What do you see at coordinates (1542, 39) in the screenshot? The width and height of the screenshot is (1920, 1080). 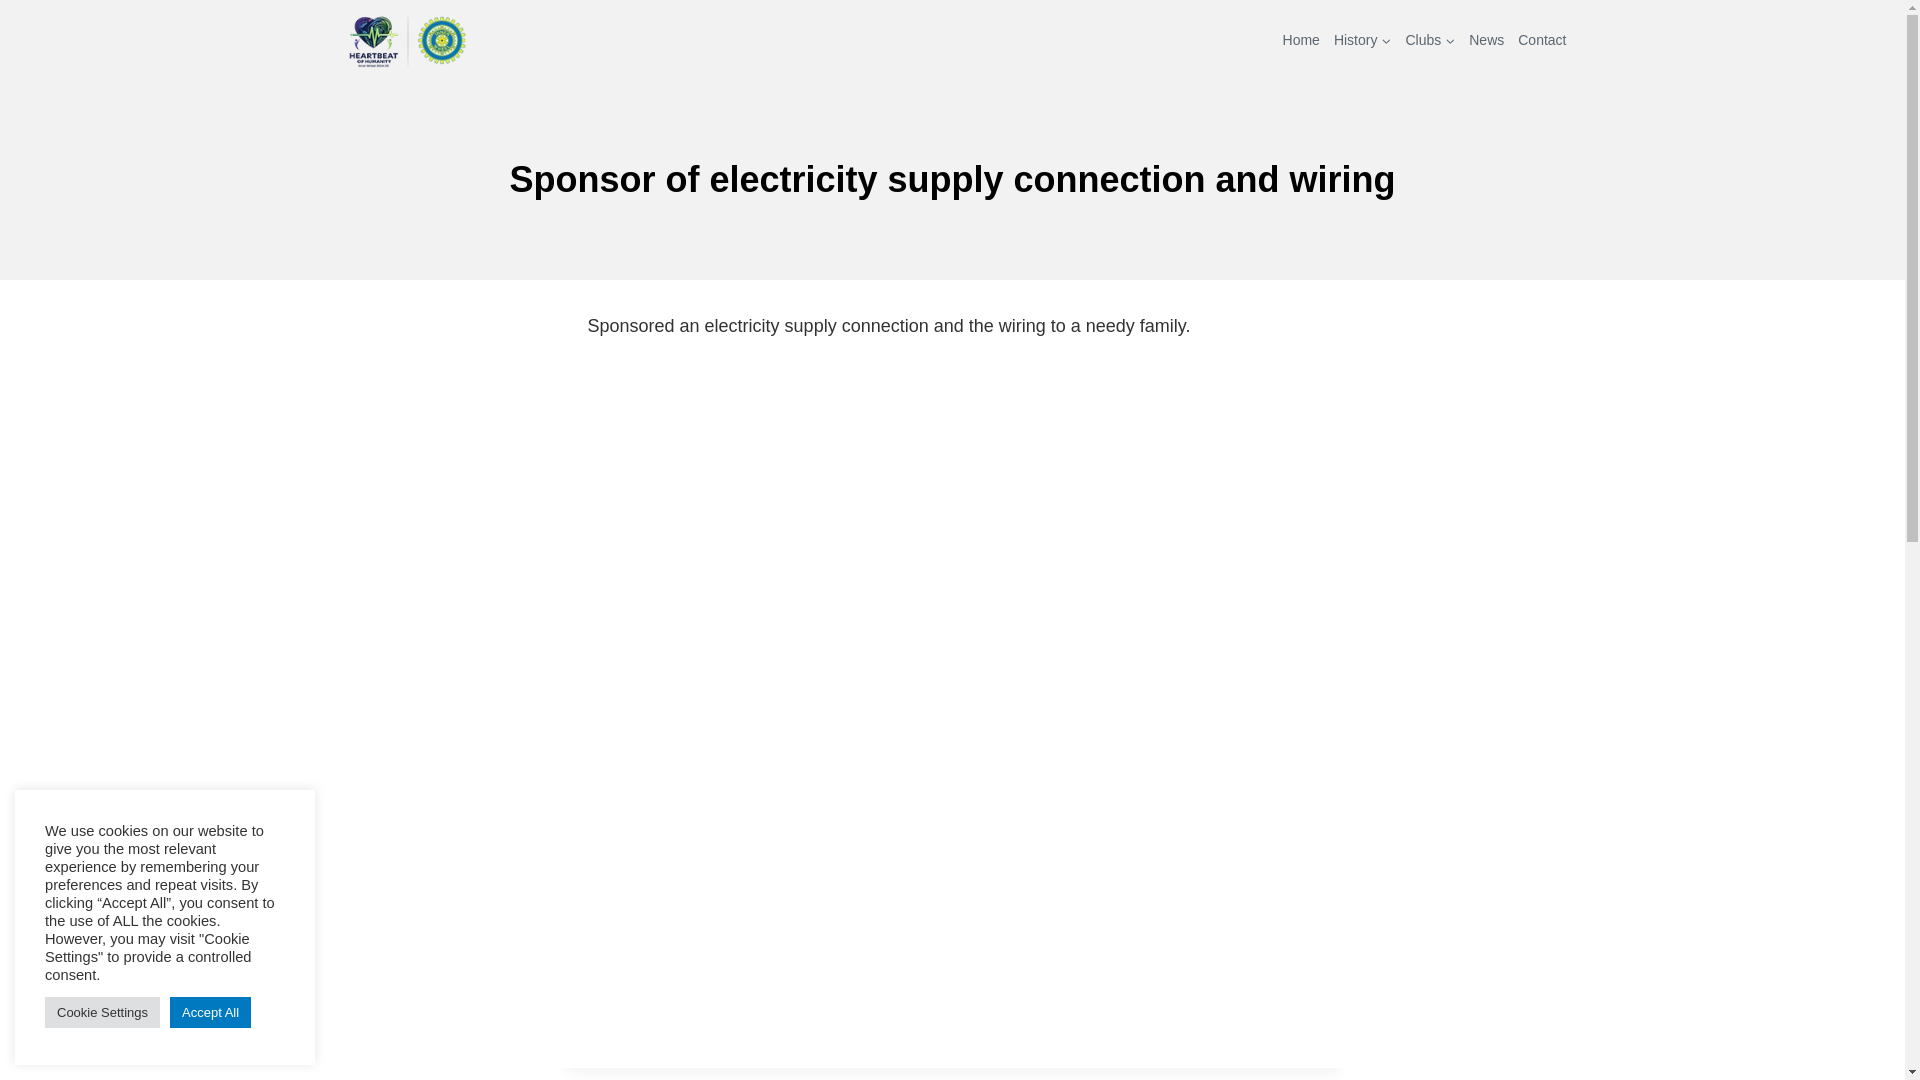 I see `Contact` at bounding box center [1542, 39].